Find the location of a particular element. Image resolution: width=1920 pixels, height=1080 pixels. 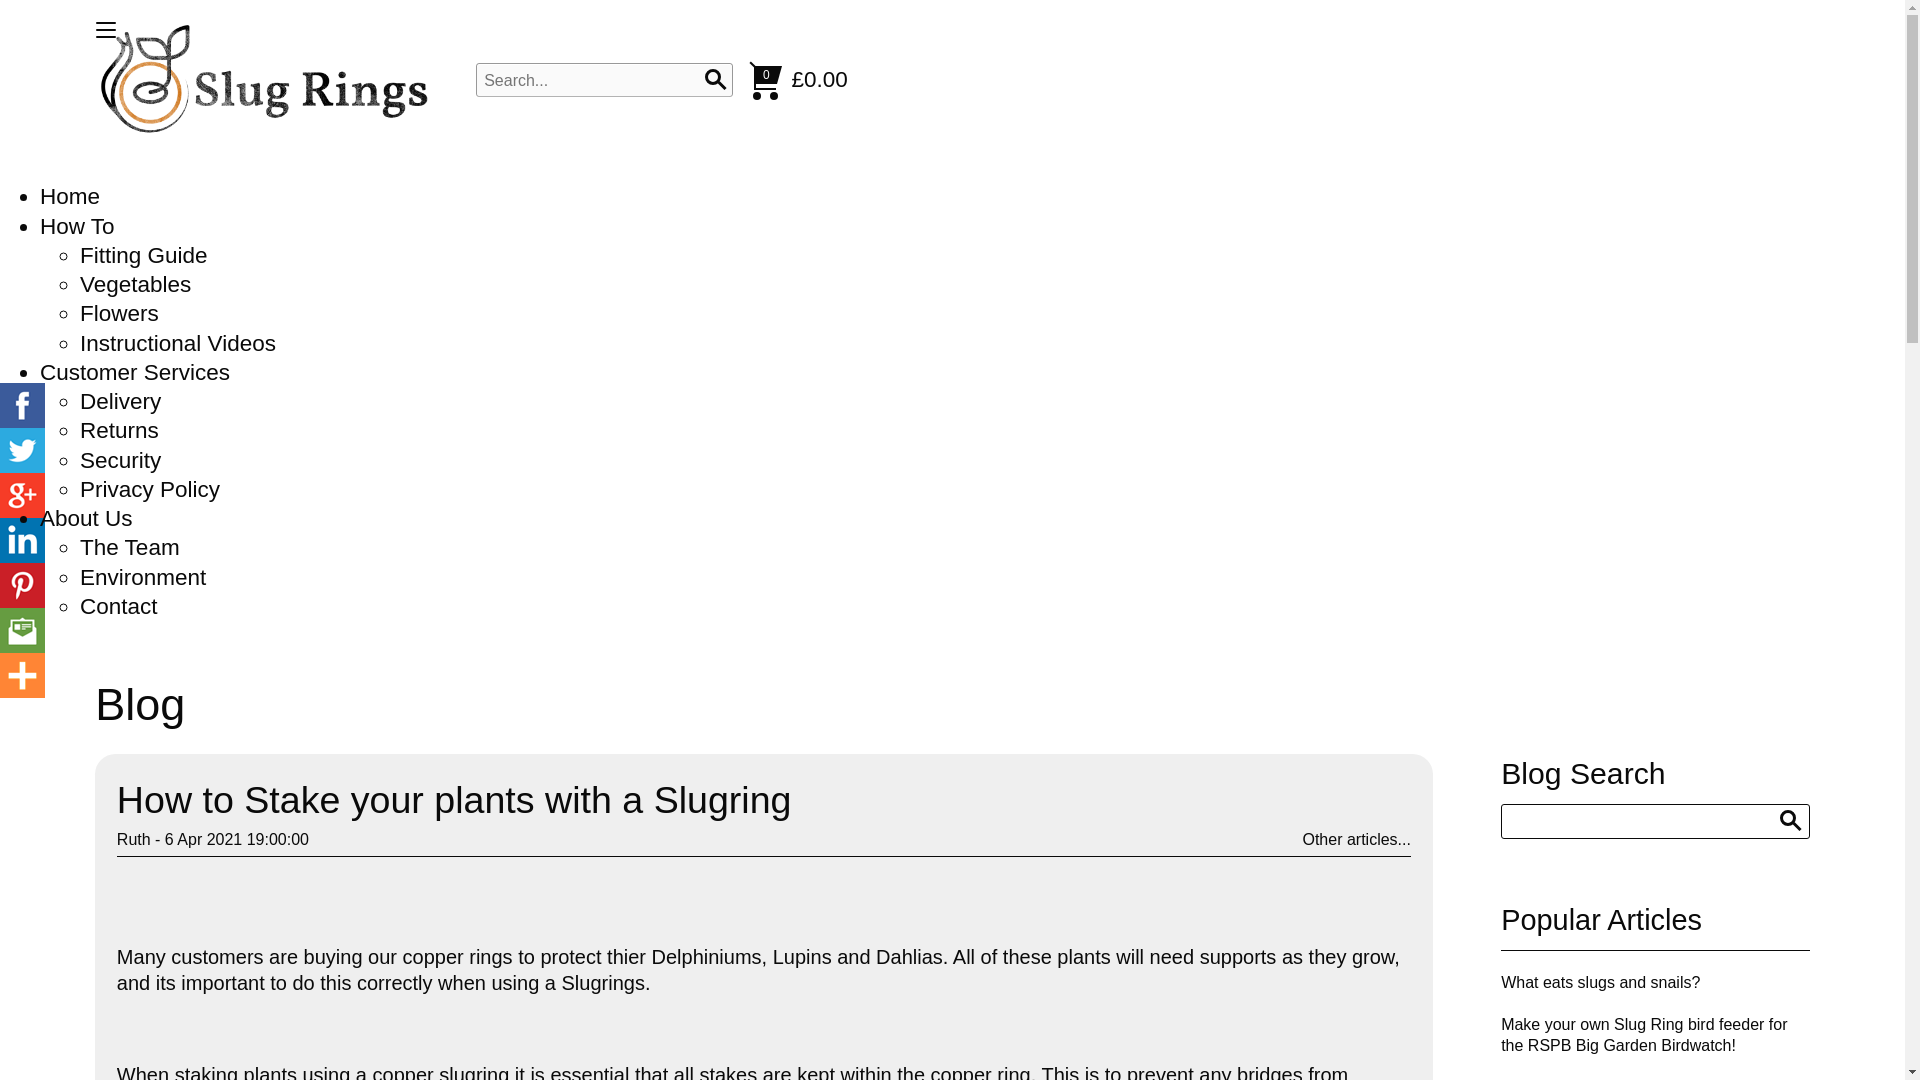

Home is located at coordinates (70, 196).